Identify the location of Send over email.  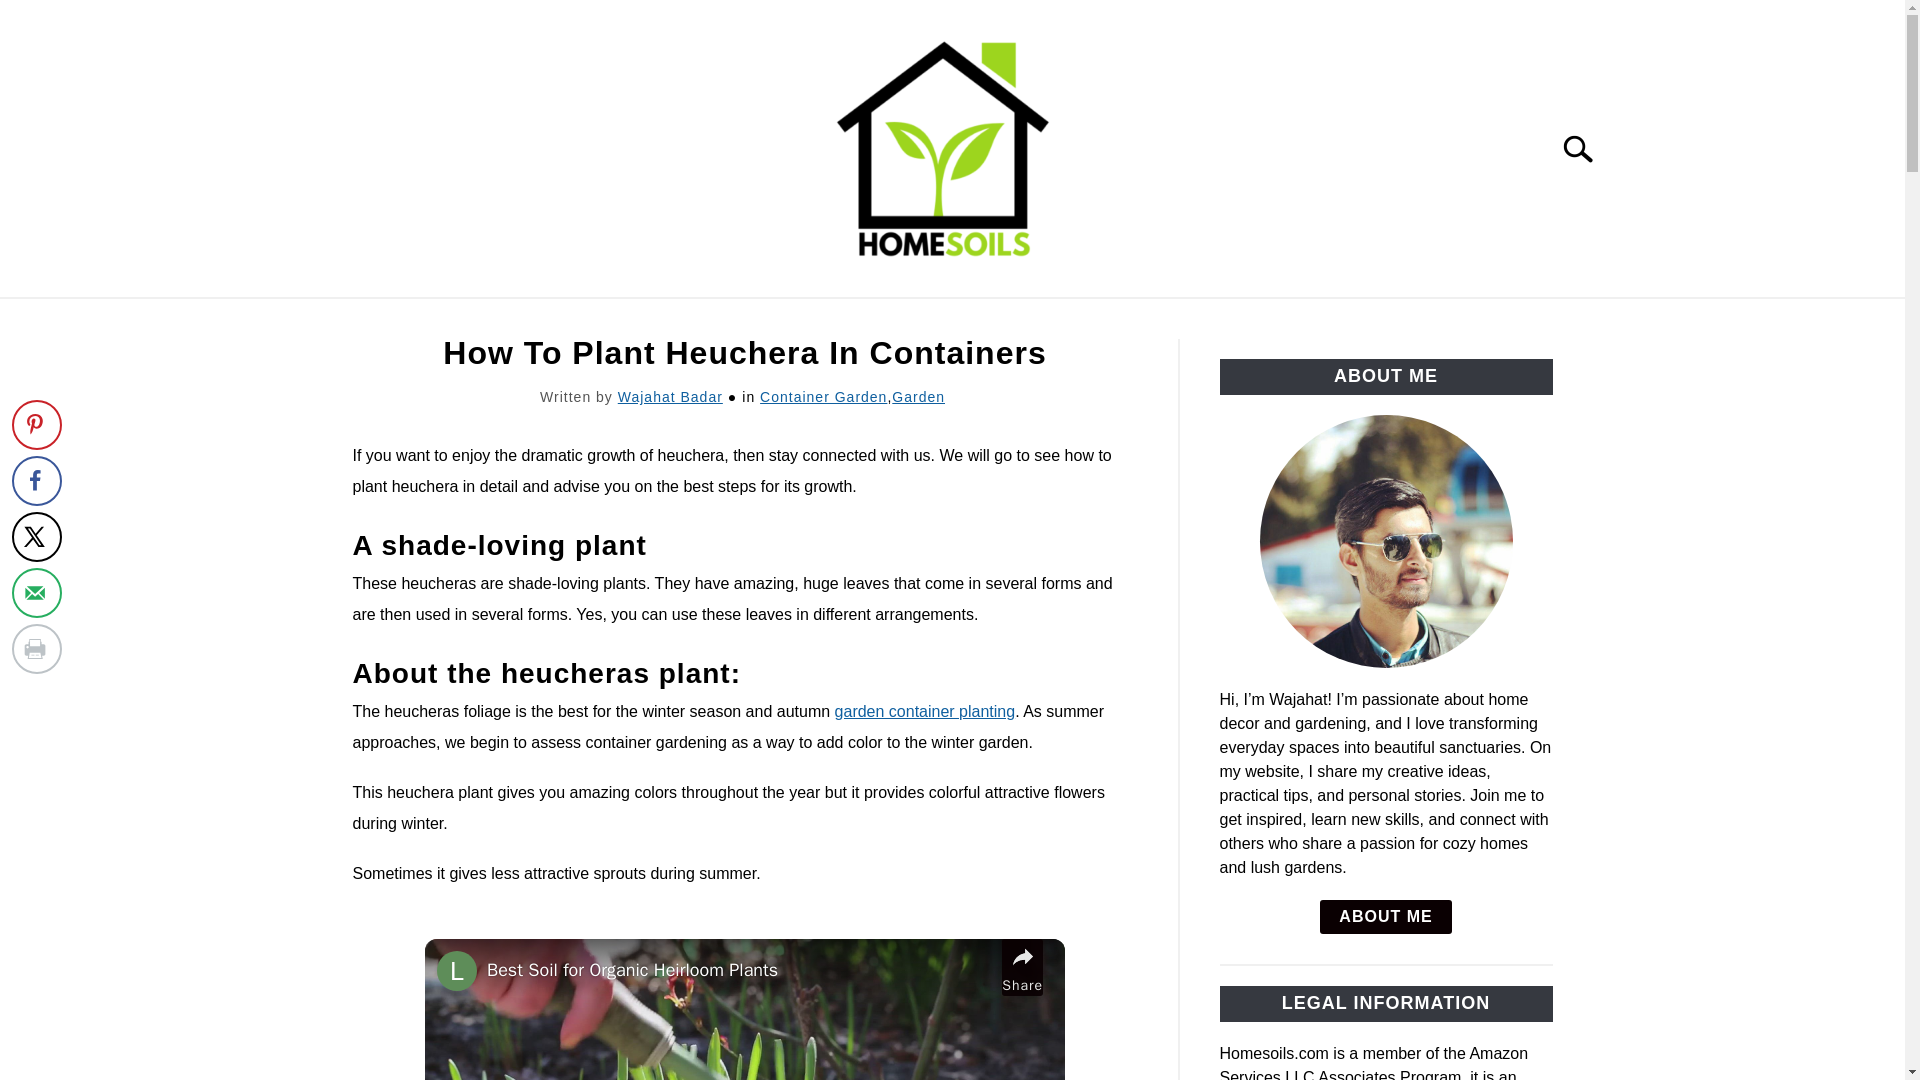
(36, 592).